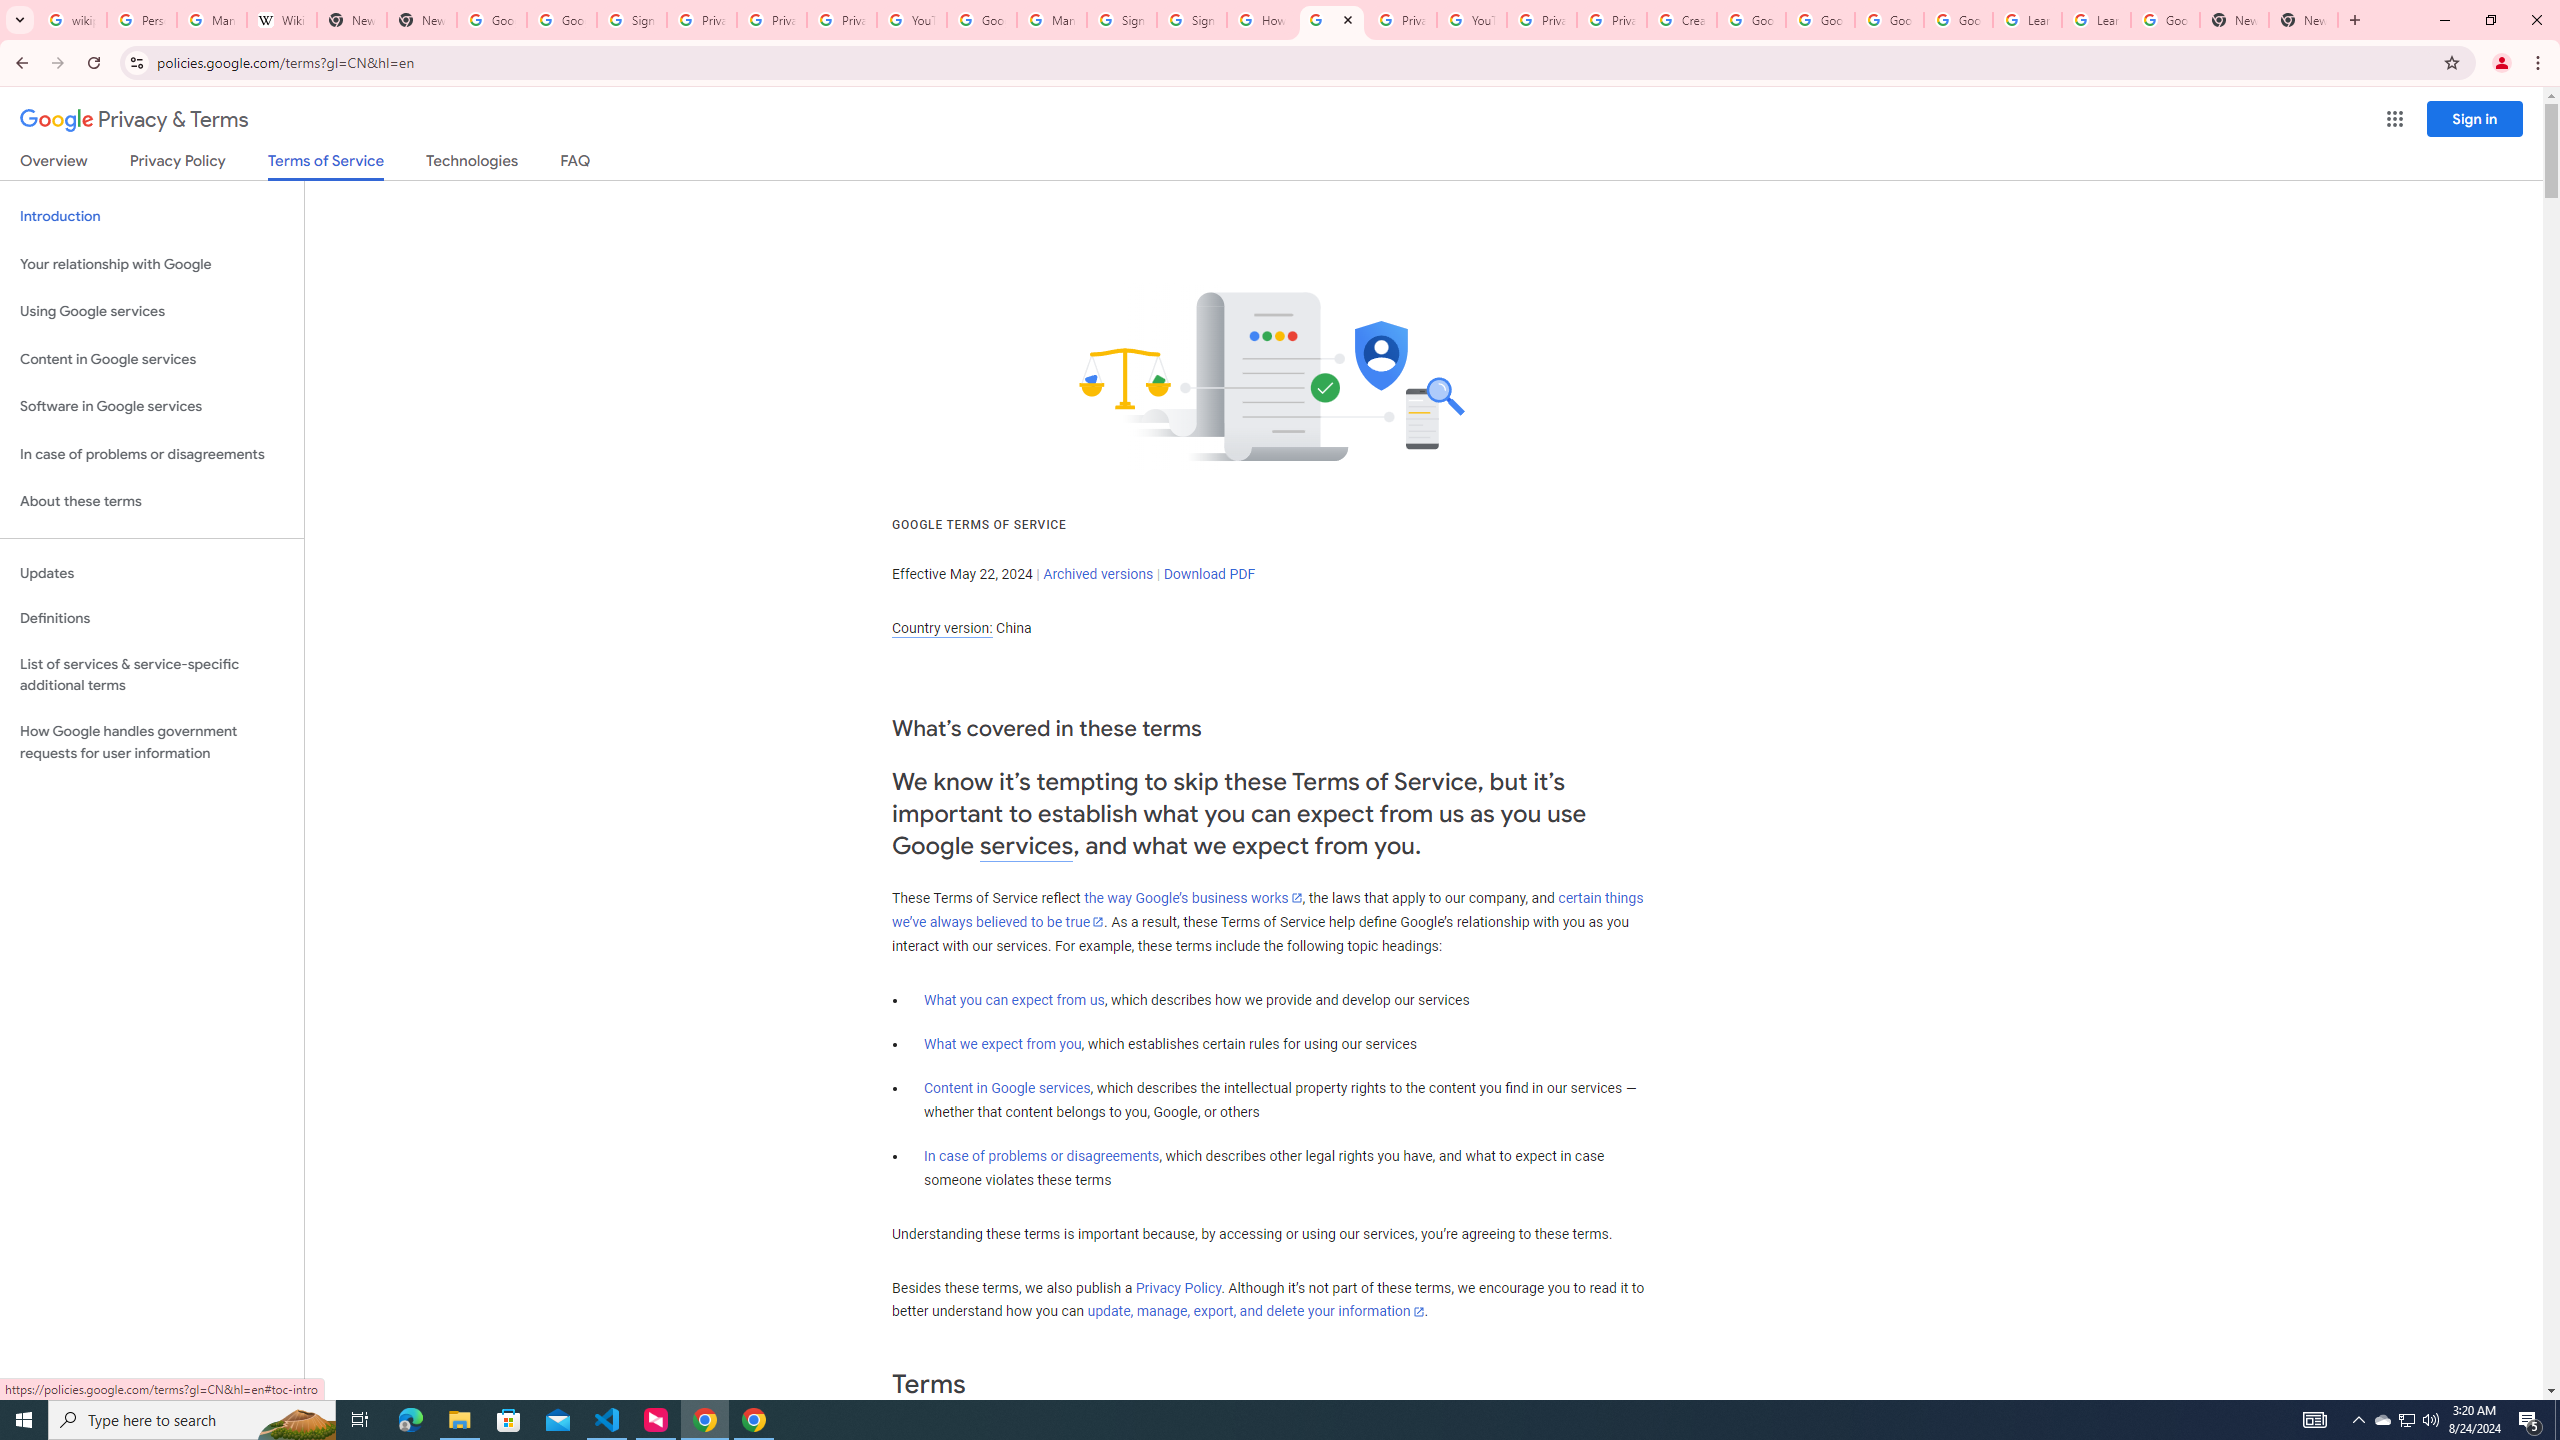 The width and height of the screenshot is (2560, 1440). Describe the element at coordinates (472, 164) in the screenshot. I see `Technologies` at that location.